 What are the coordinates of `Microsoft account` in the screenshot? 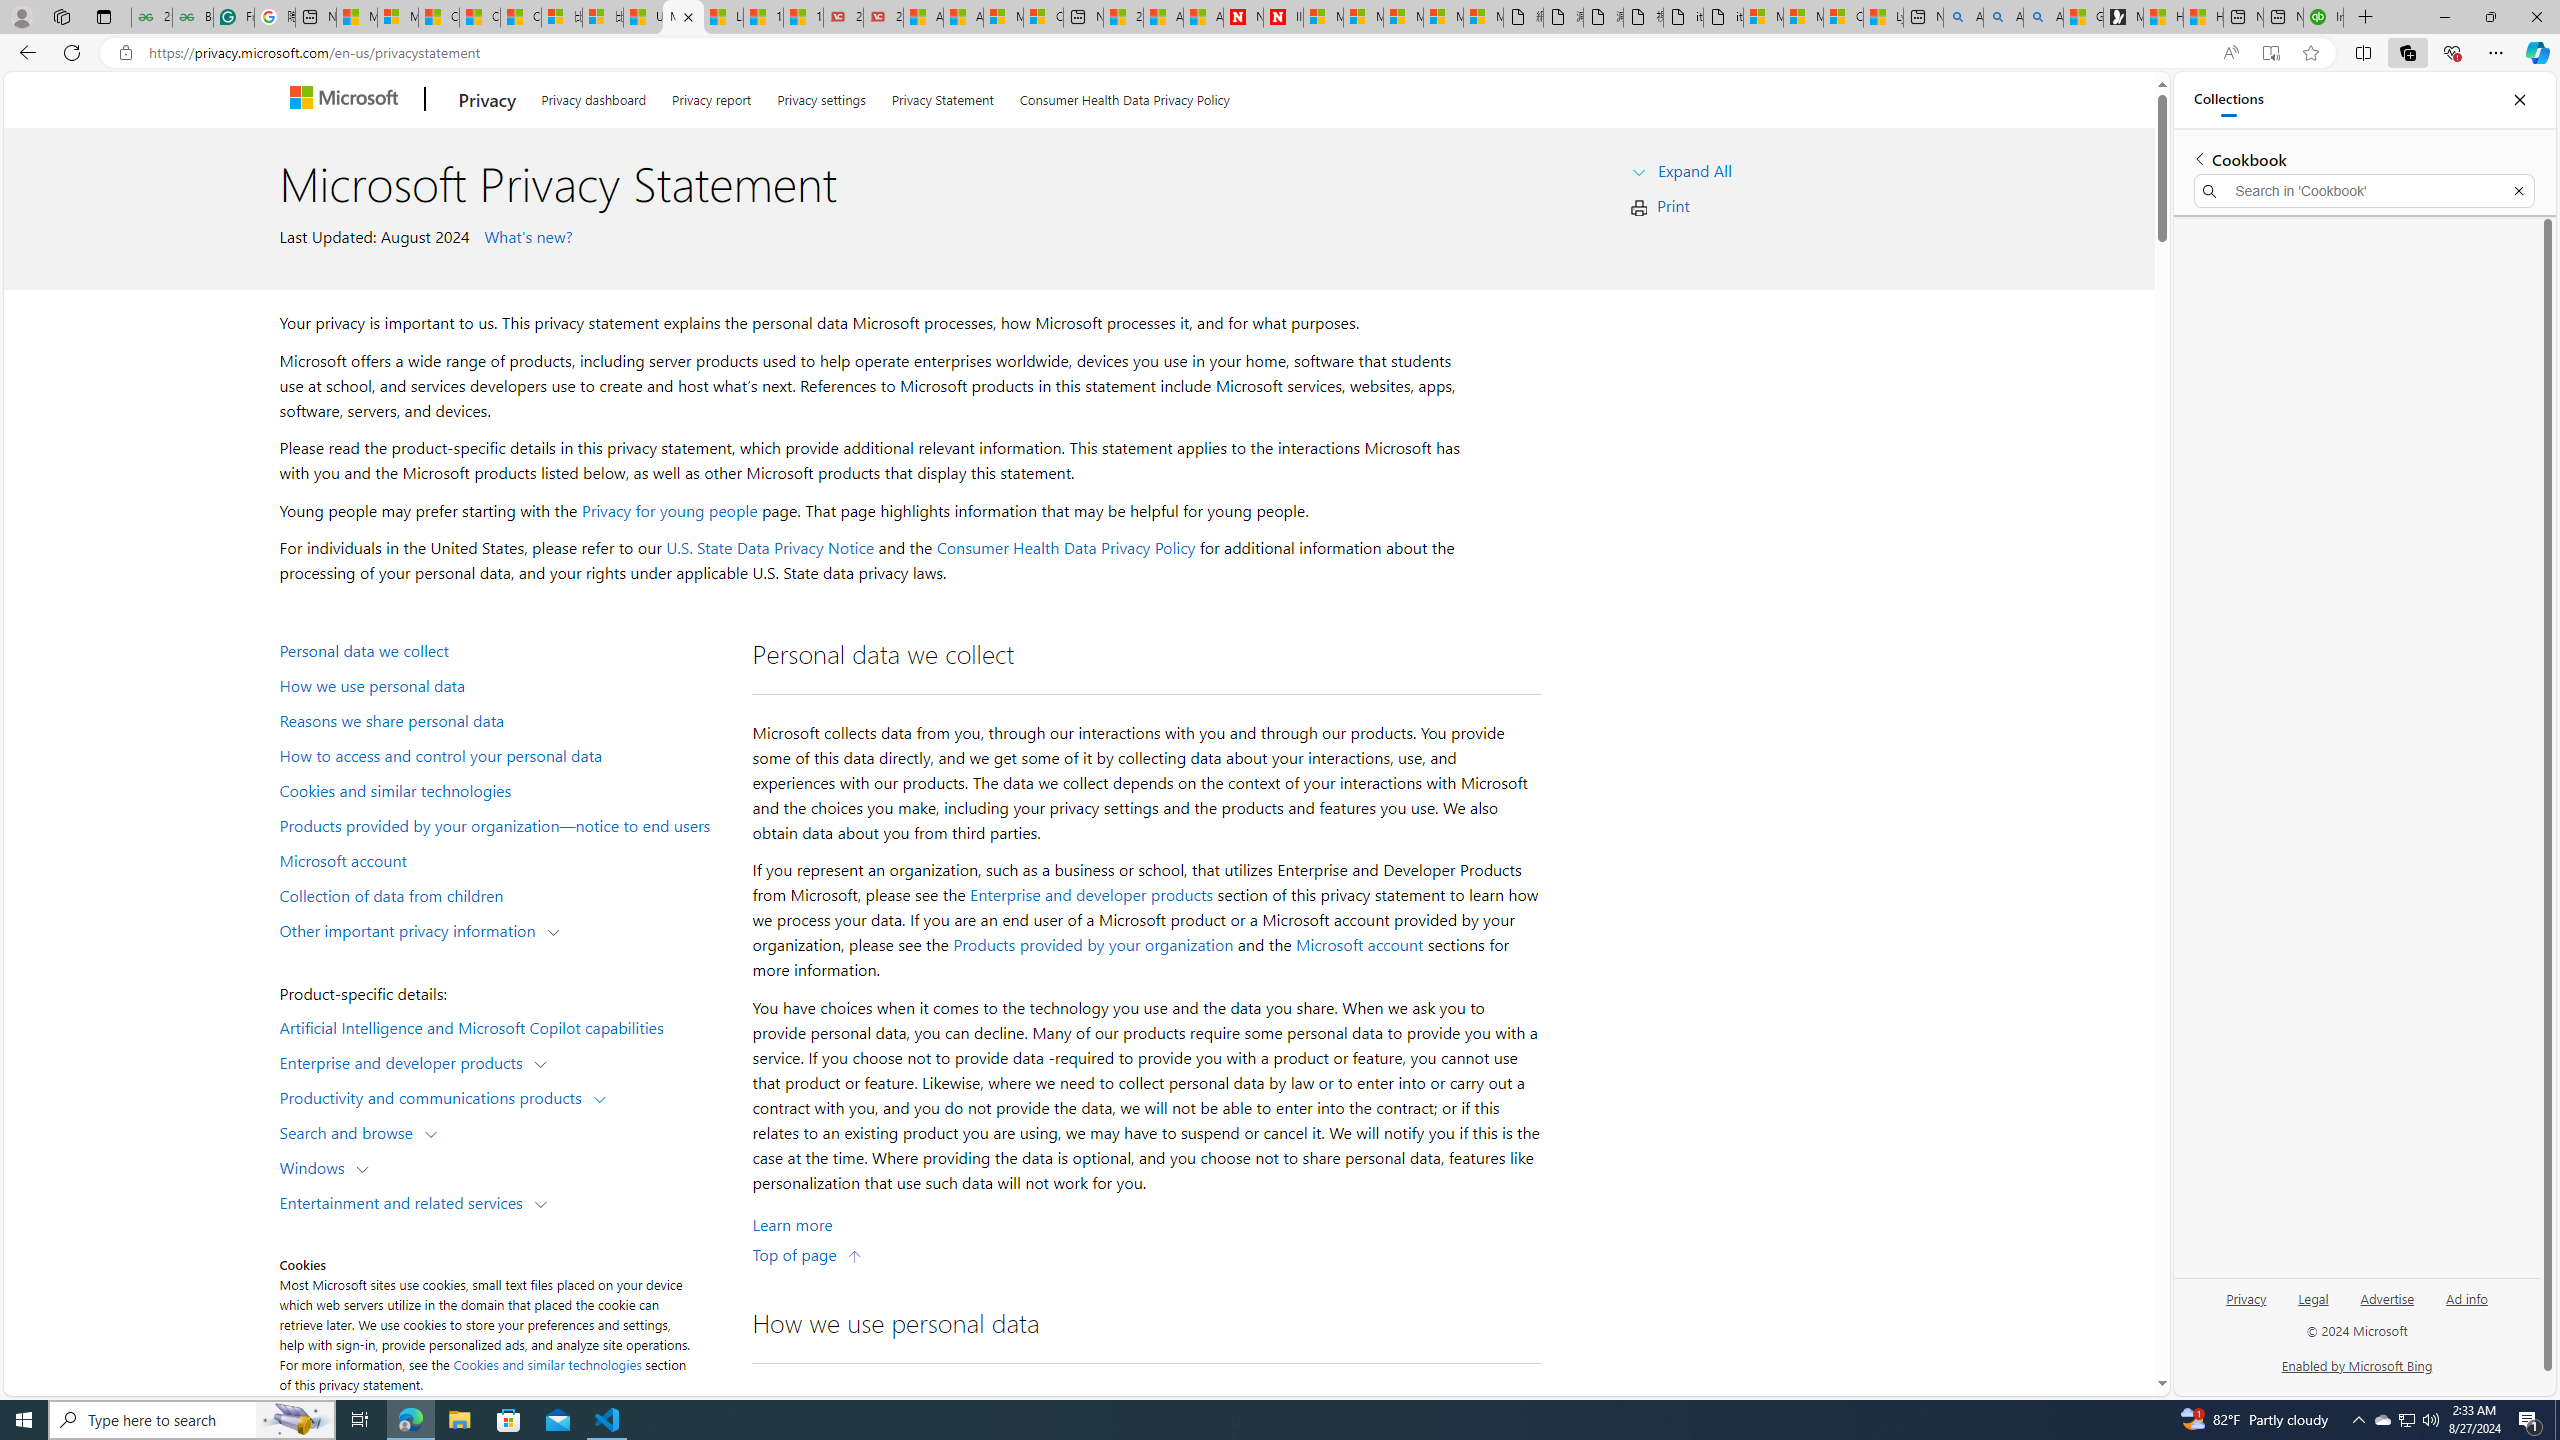 It's located at (506, 859).